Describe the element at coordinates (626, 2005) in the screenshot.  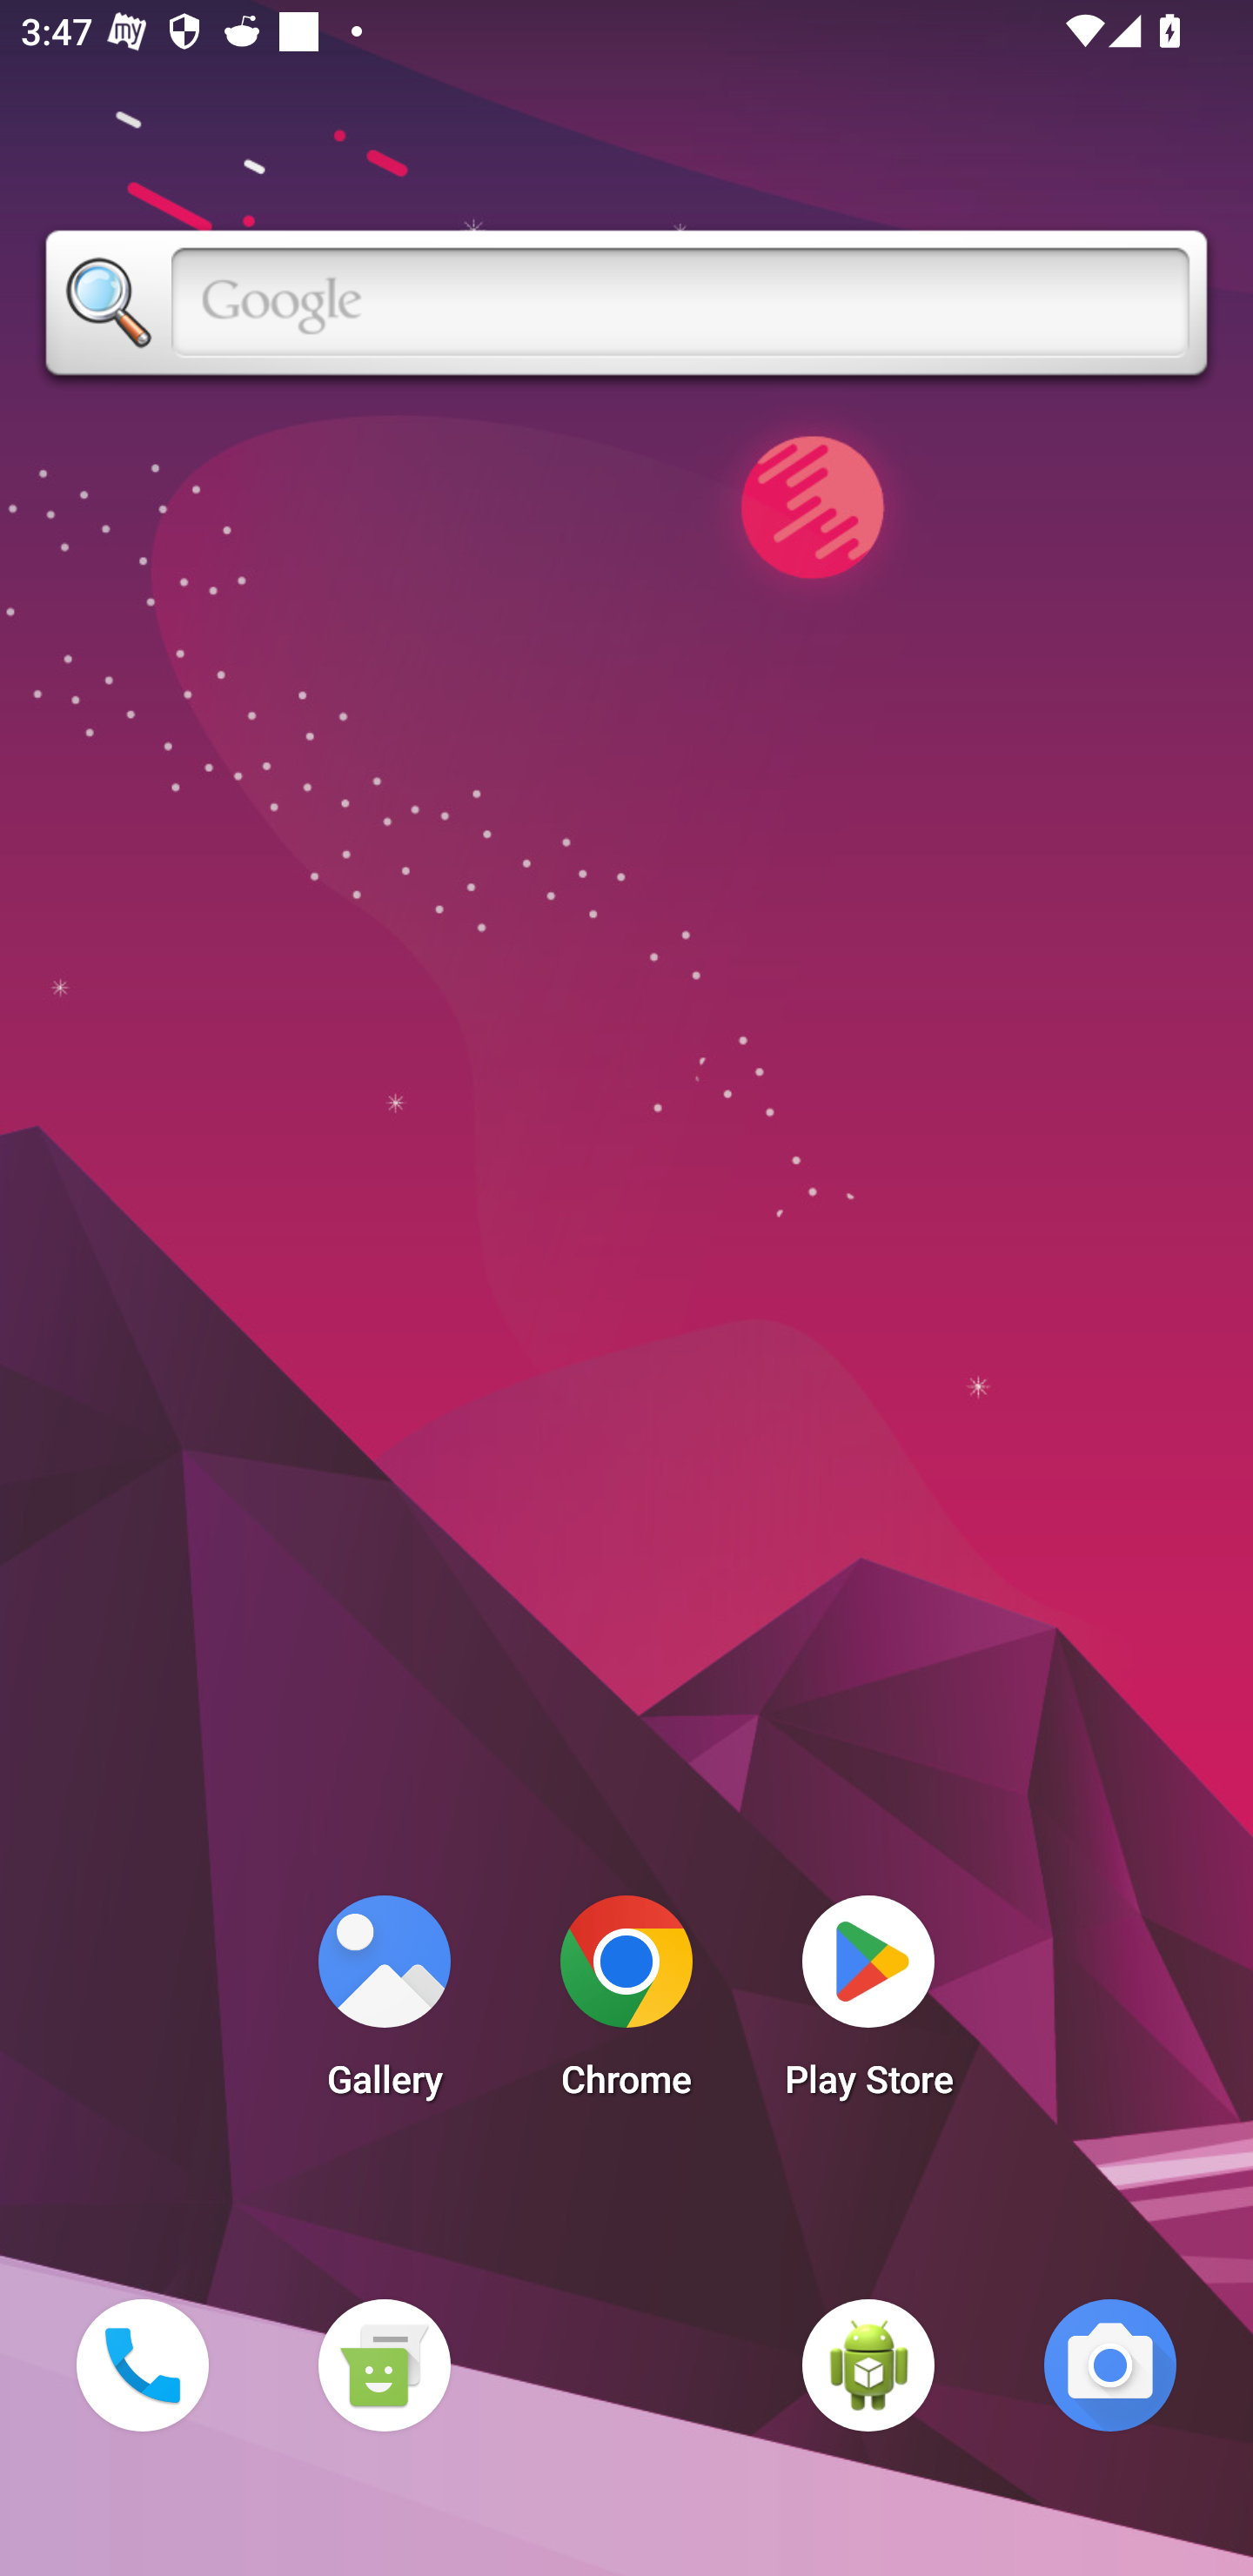
I see `Chrome` at that location.